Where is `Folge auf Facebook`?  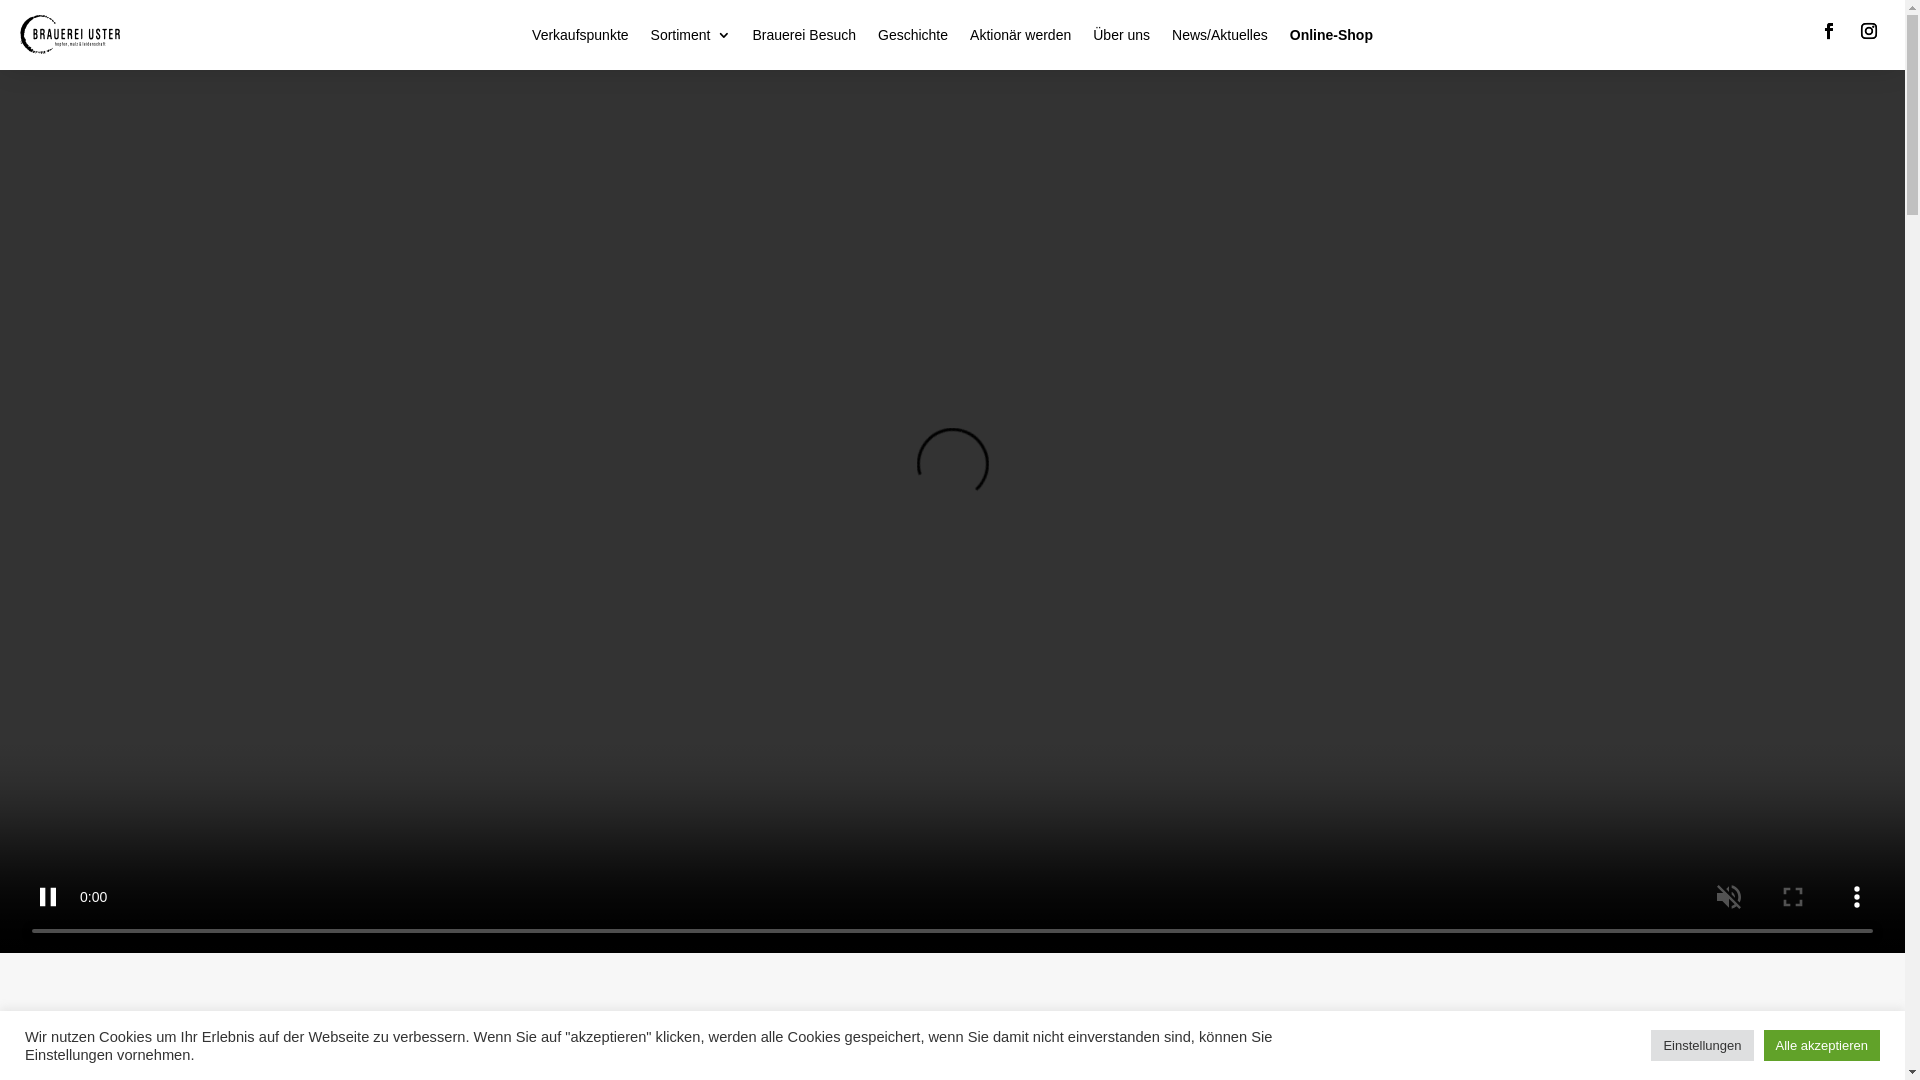
Folge auf Facebook is located at coordinates (1829, 31).